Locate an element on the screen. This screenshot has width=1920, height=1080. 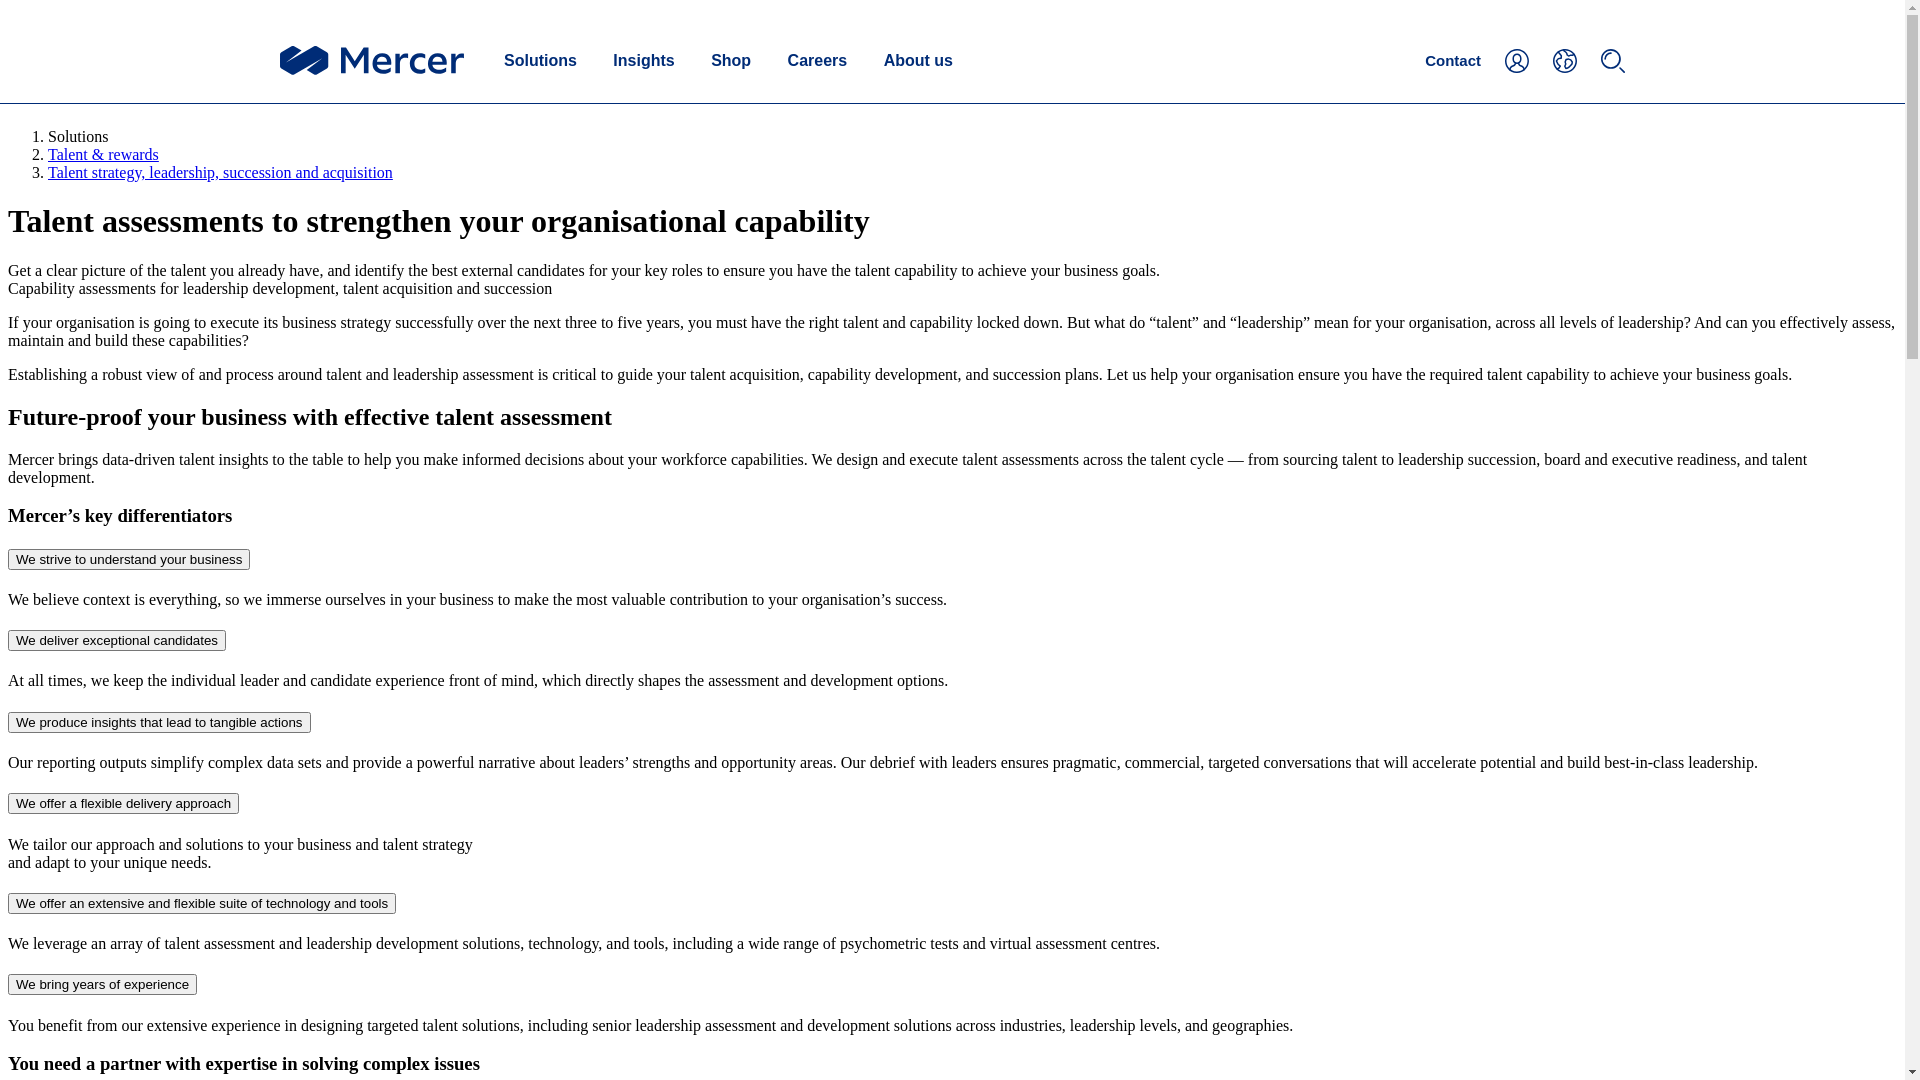
We strive to understand your business is located at coordinates (129, 560).